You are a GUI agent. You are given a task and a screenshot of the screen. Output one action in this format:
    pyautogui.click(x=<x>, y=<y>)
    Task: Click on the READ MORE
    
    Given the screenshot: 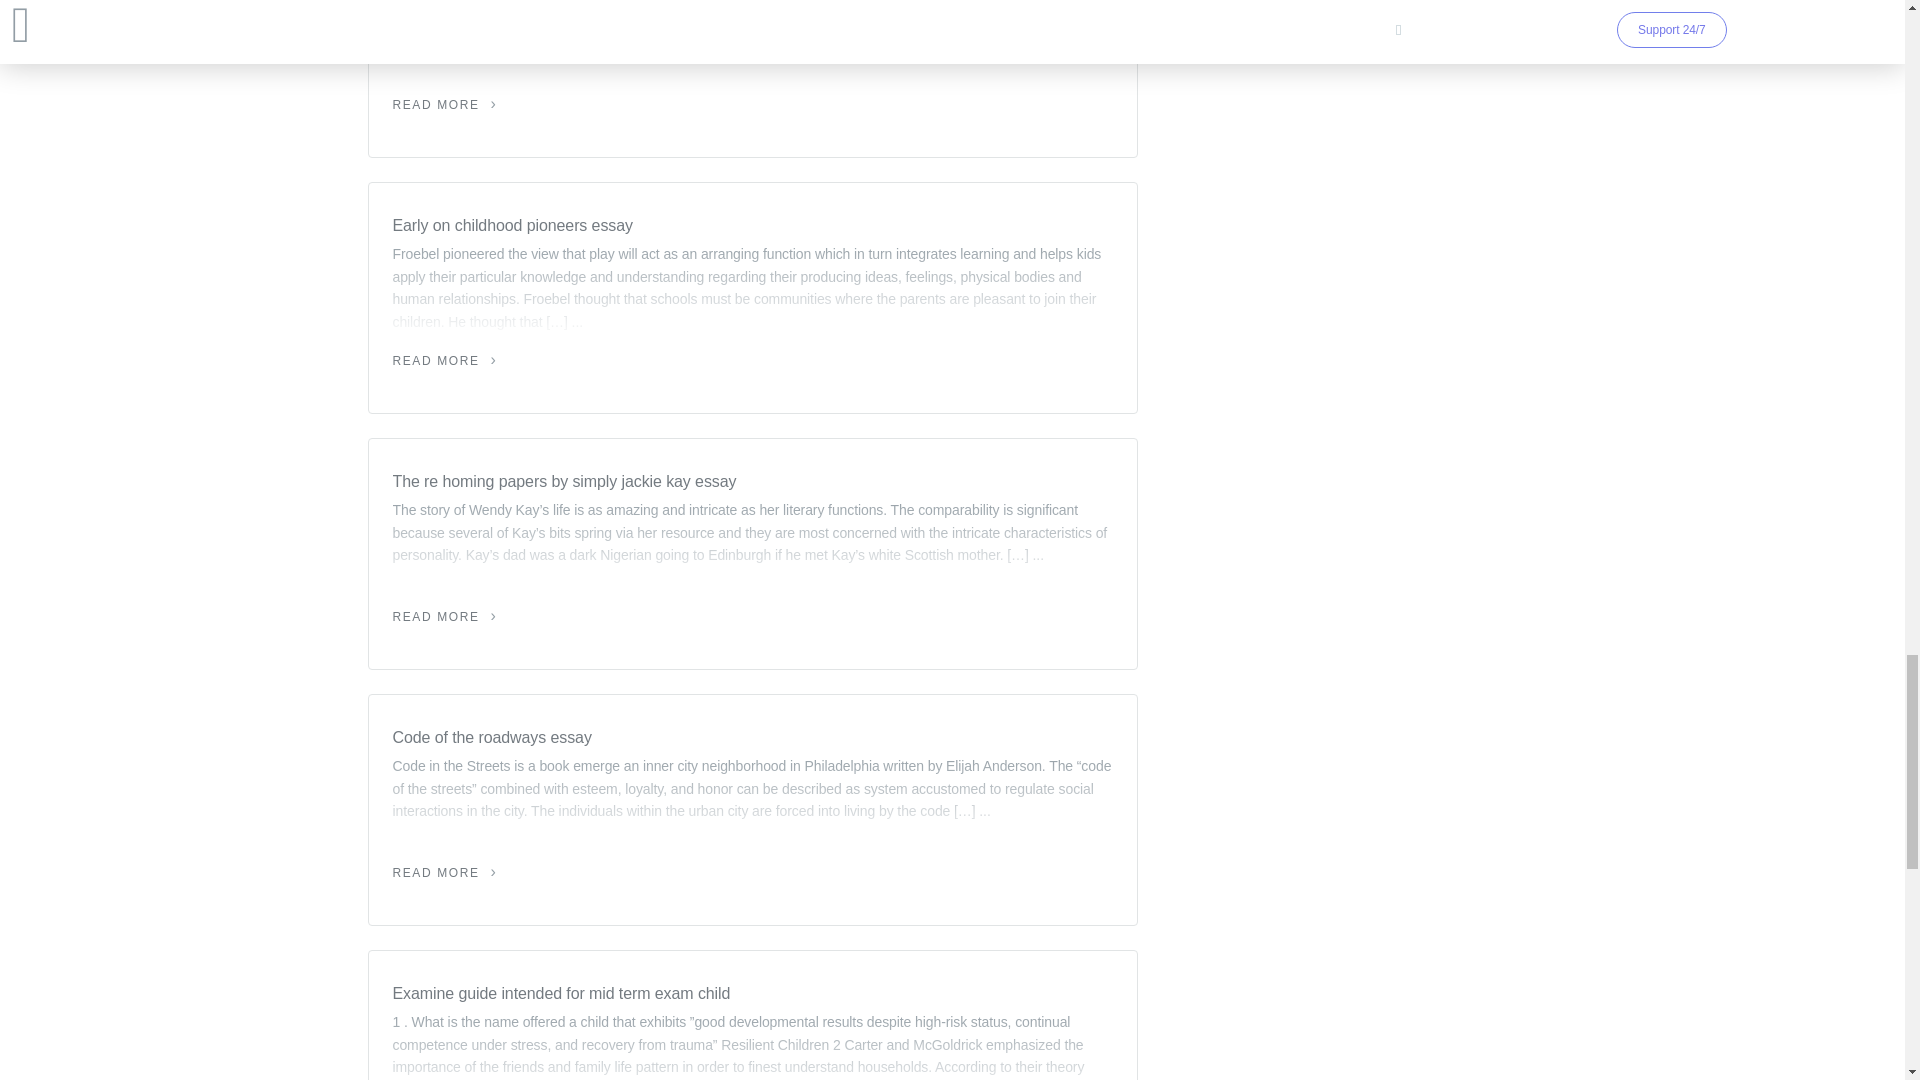 What is the action you would take?
    pyautogui.click(x=444, y=617)
    